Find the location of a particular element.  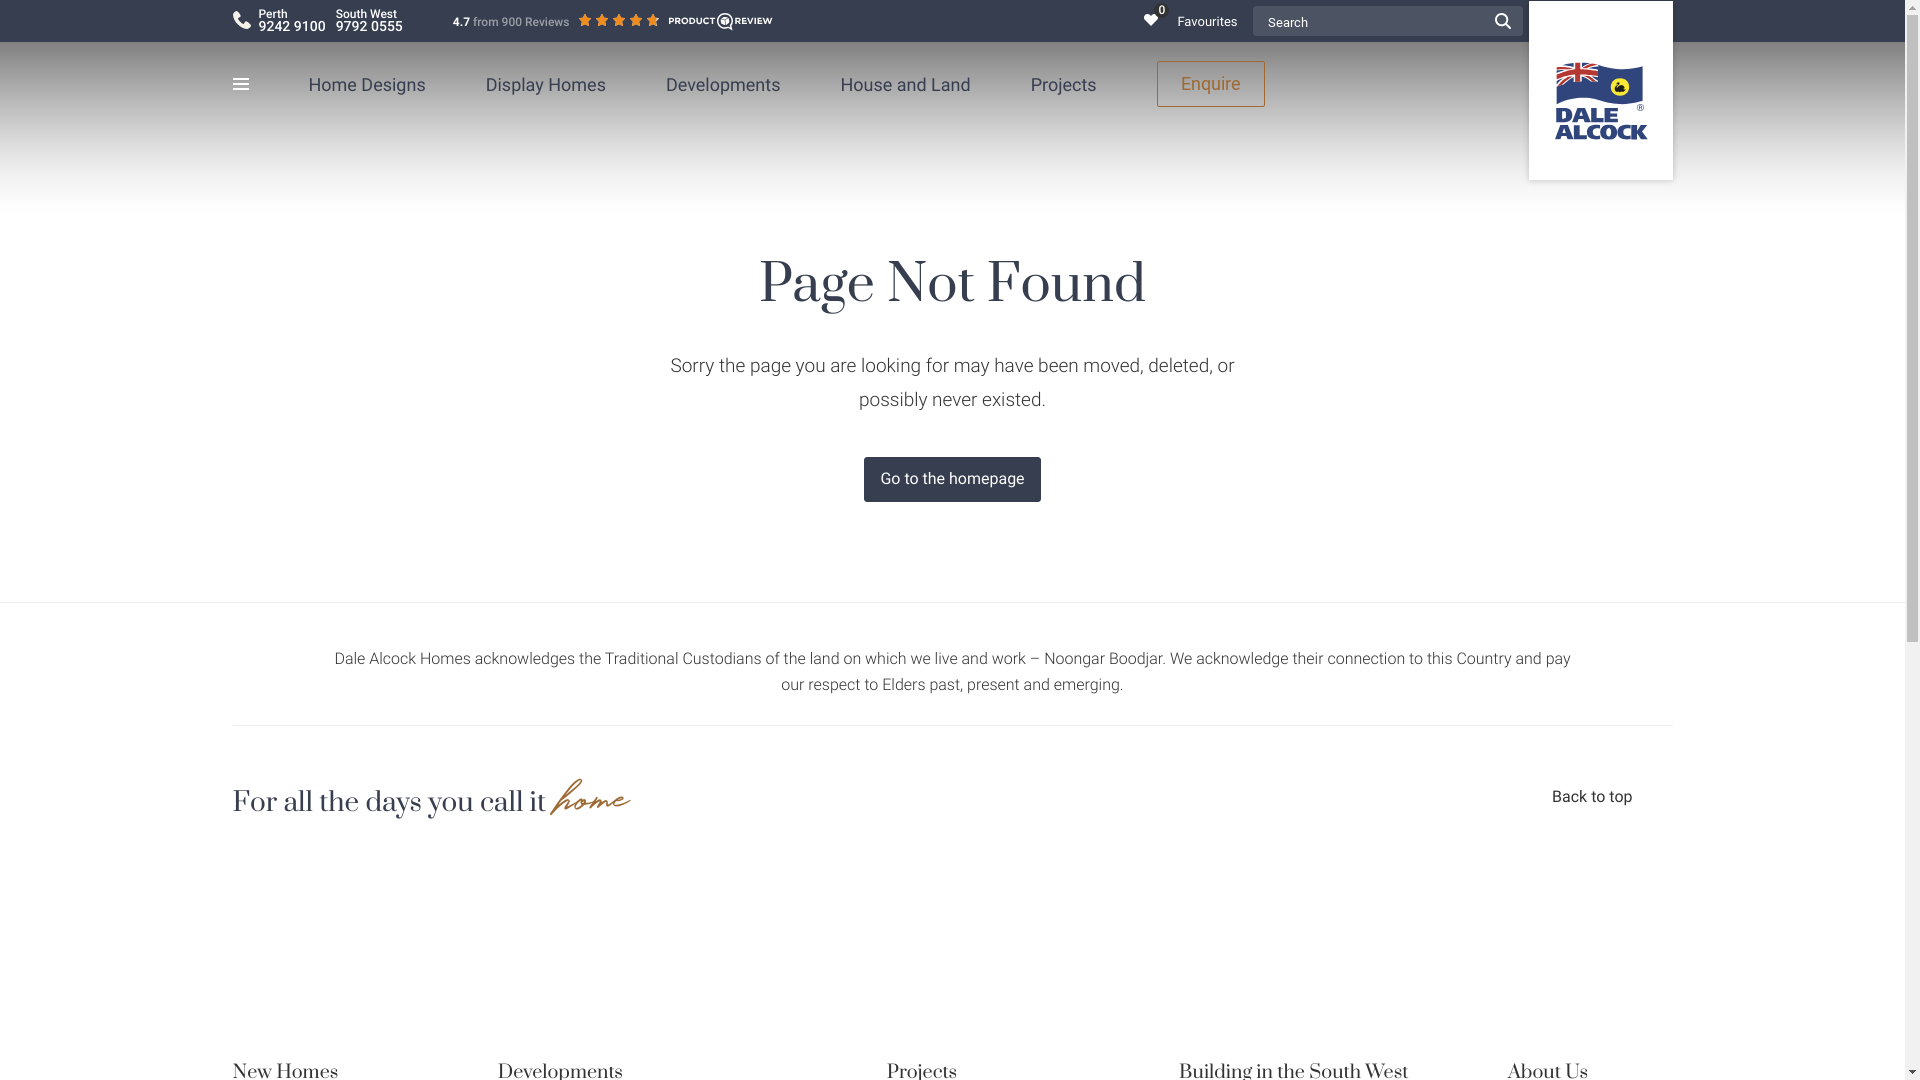

Go to the homepage is located at coordinates (952, 479).